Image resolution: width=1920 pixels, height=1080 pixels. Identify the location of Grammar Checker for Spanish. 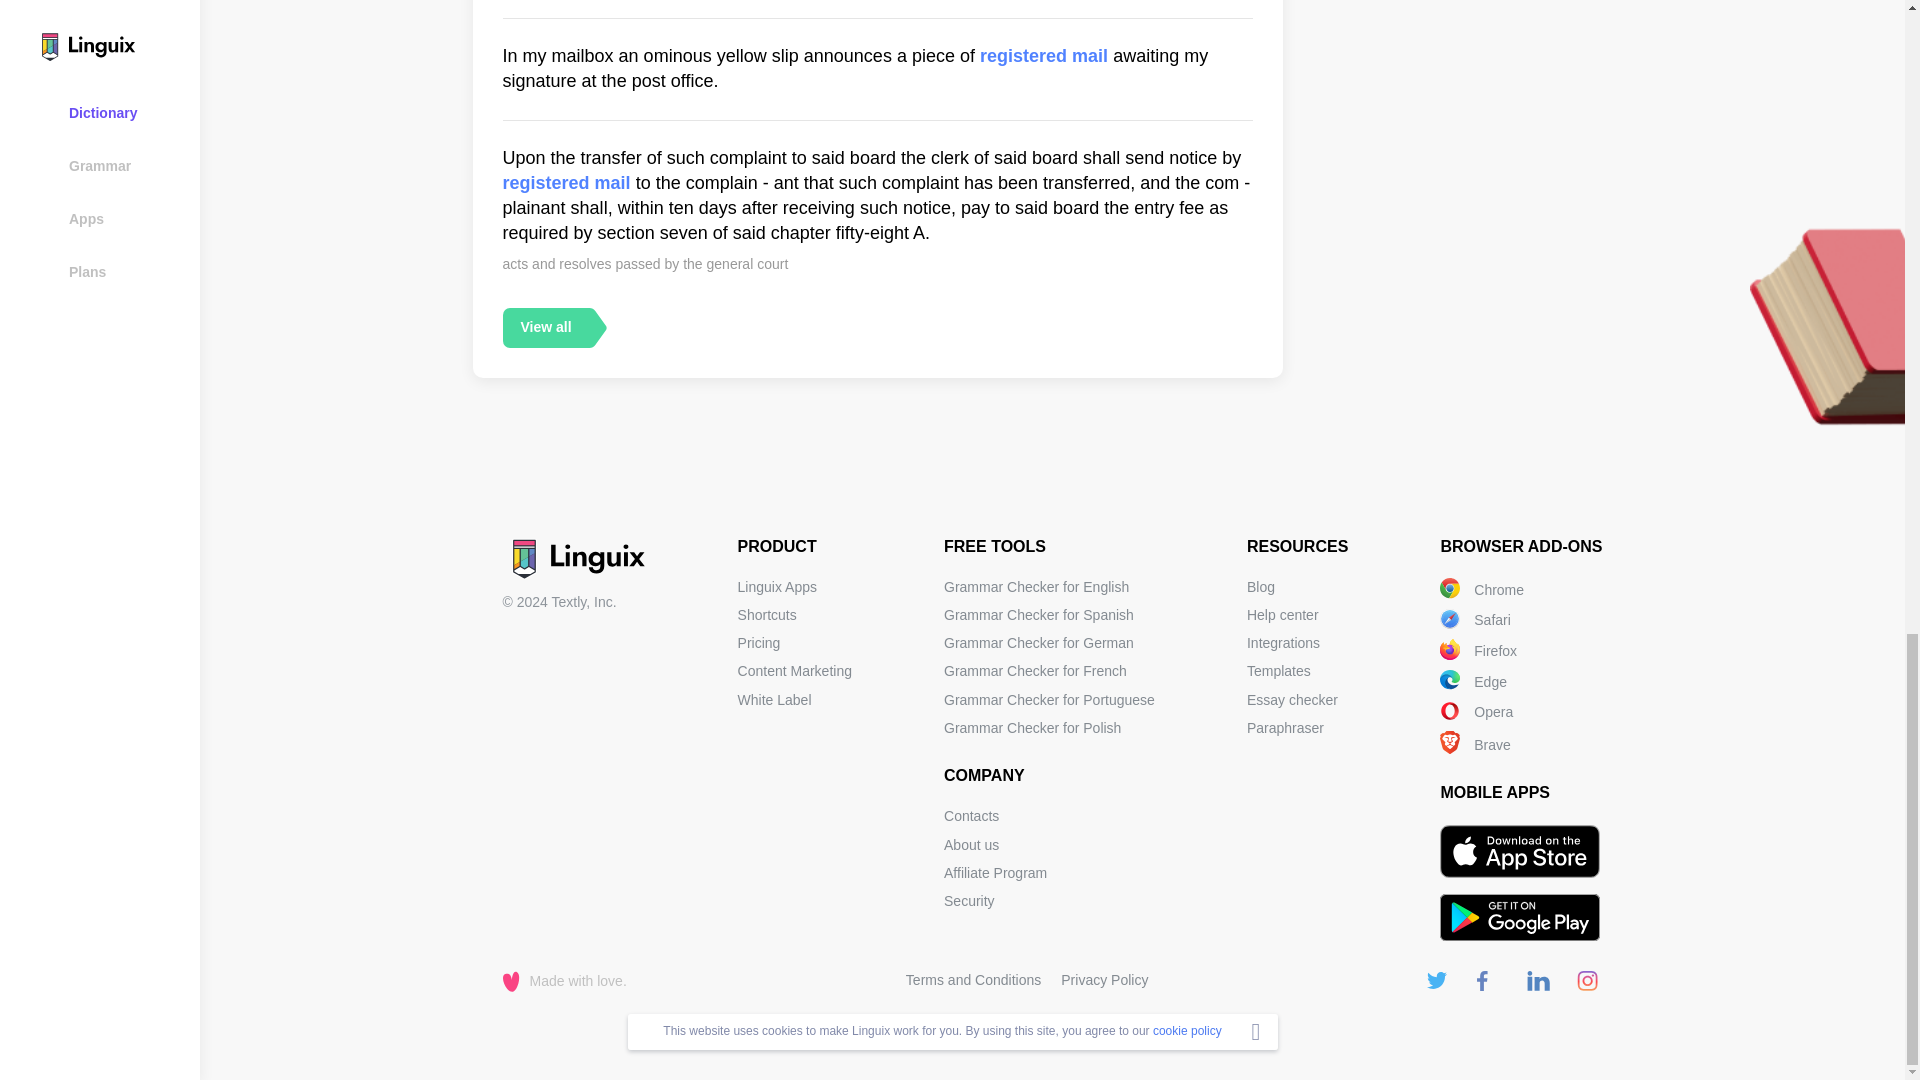
(1039, 614).